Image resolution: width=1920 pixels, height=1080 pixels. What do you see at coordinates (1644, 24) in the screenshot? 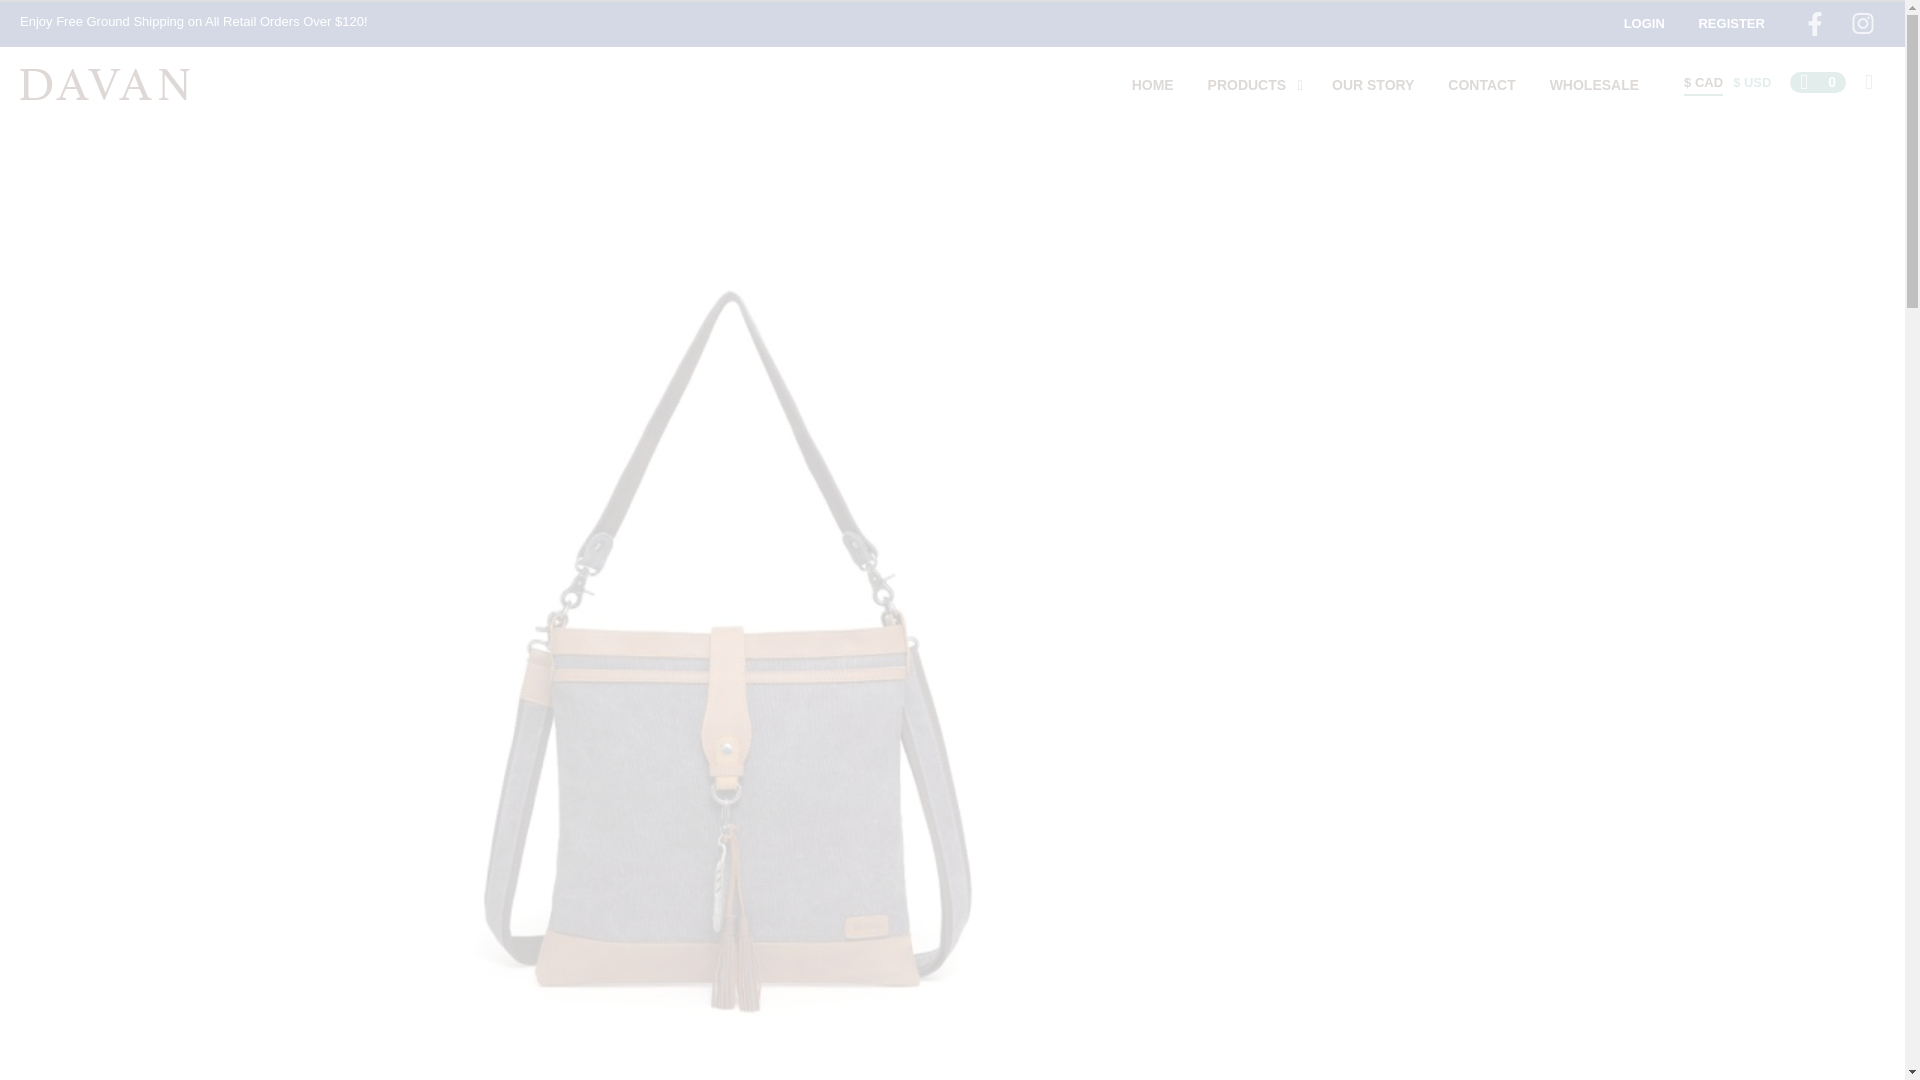
I see `LOGIN` at bounding box center [1644, 24].